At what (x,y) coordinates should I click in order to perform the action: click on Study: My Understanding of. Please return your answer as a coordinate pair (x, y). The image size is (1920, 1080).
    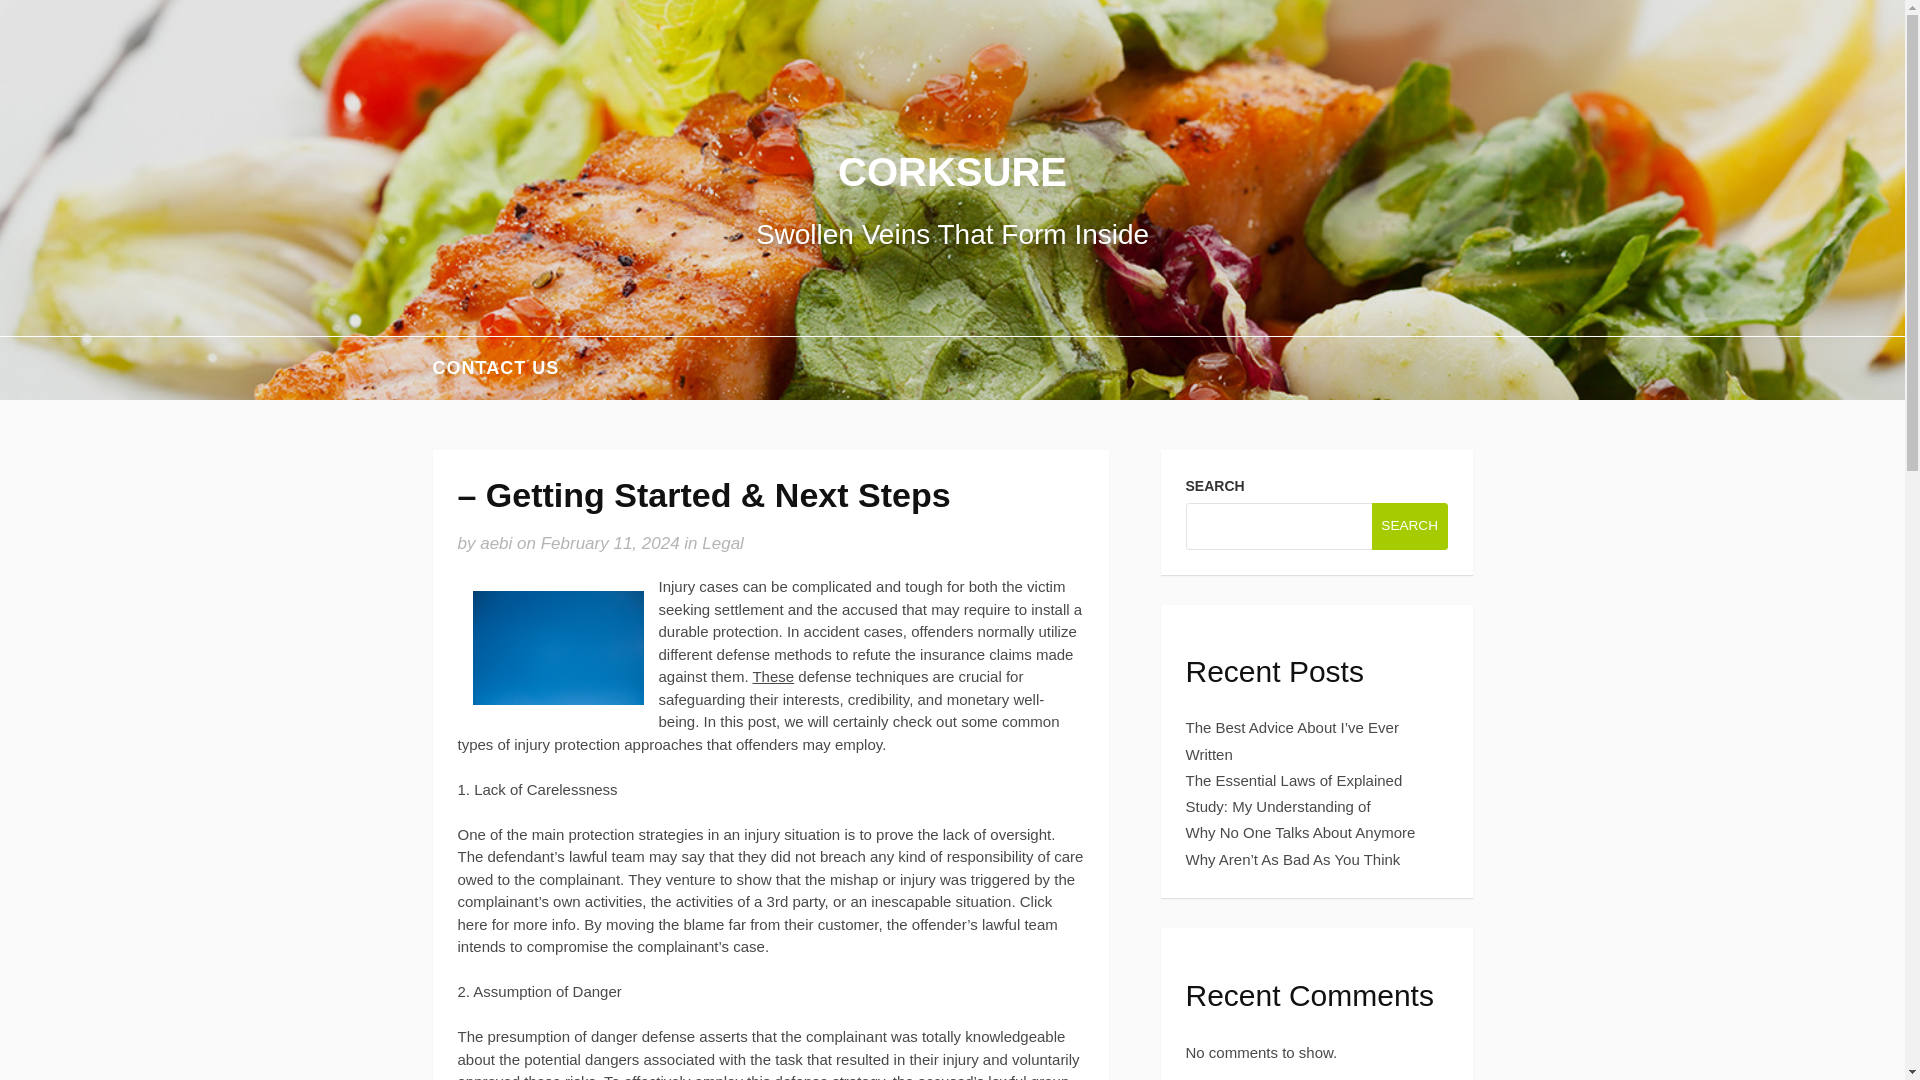
    Looking at the image, I should click on (1278, 806).